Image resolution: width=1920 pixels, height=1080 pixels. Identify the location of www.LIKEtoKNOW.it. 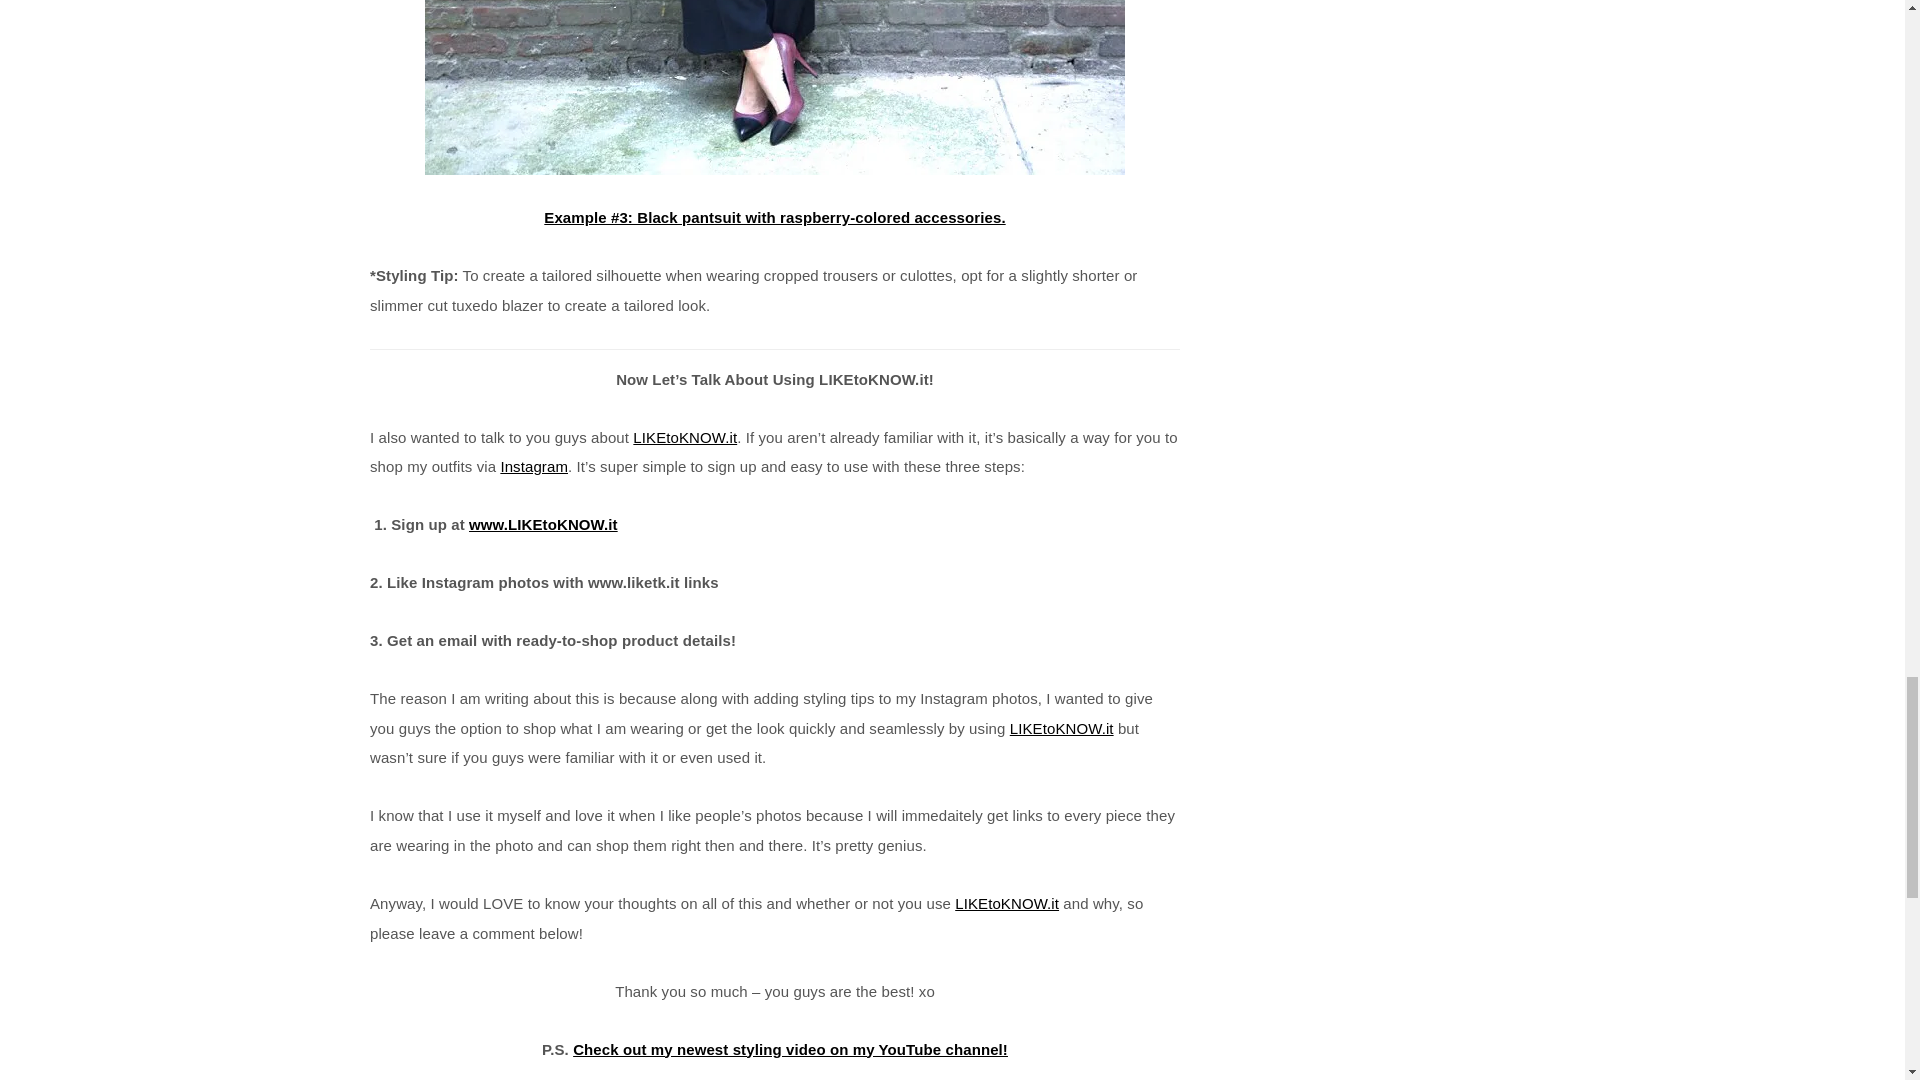
(543, 524).